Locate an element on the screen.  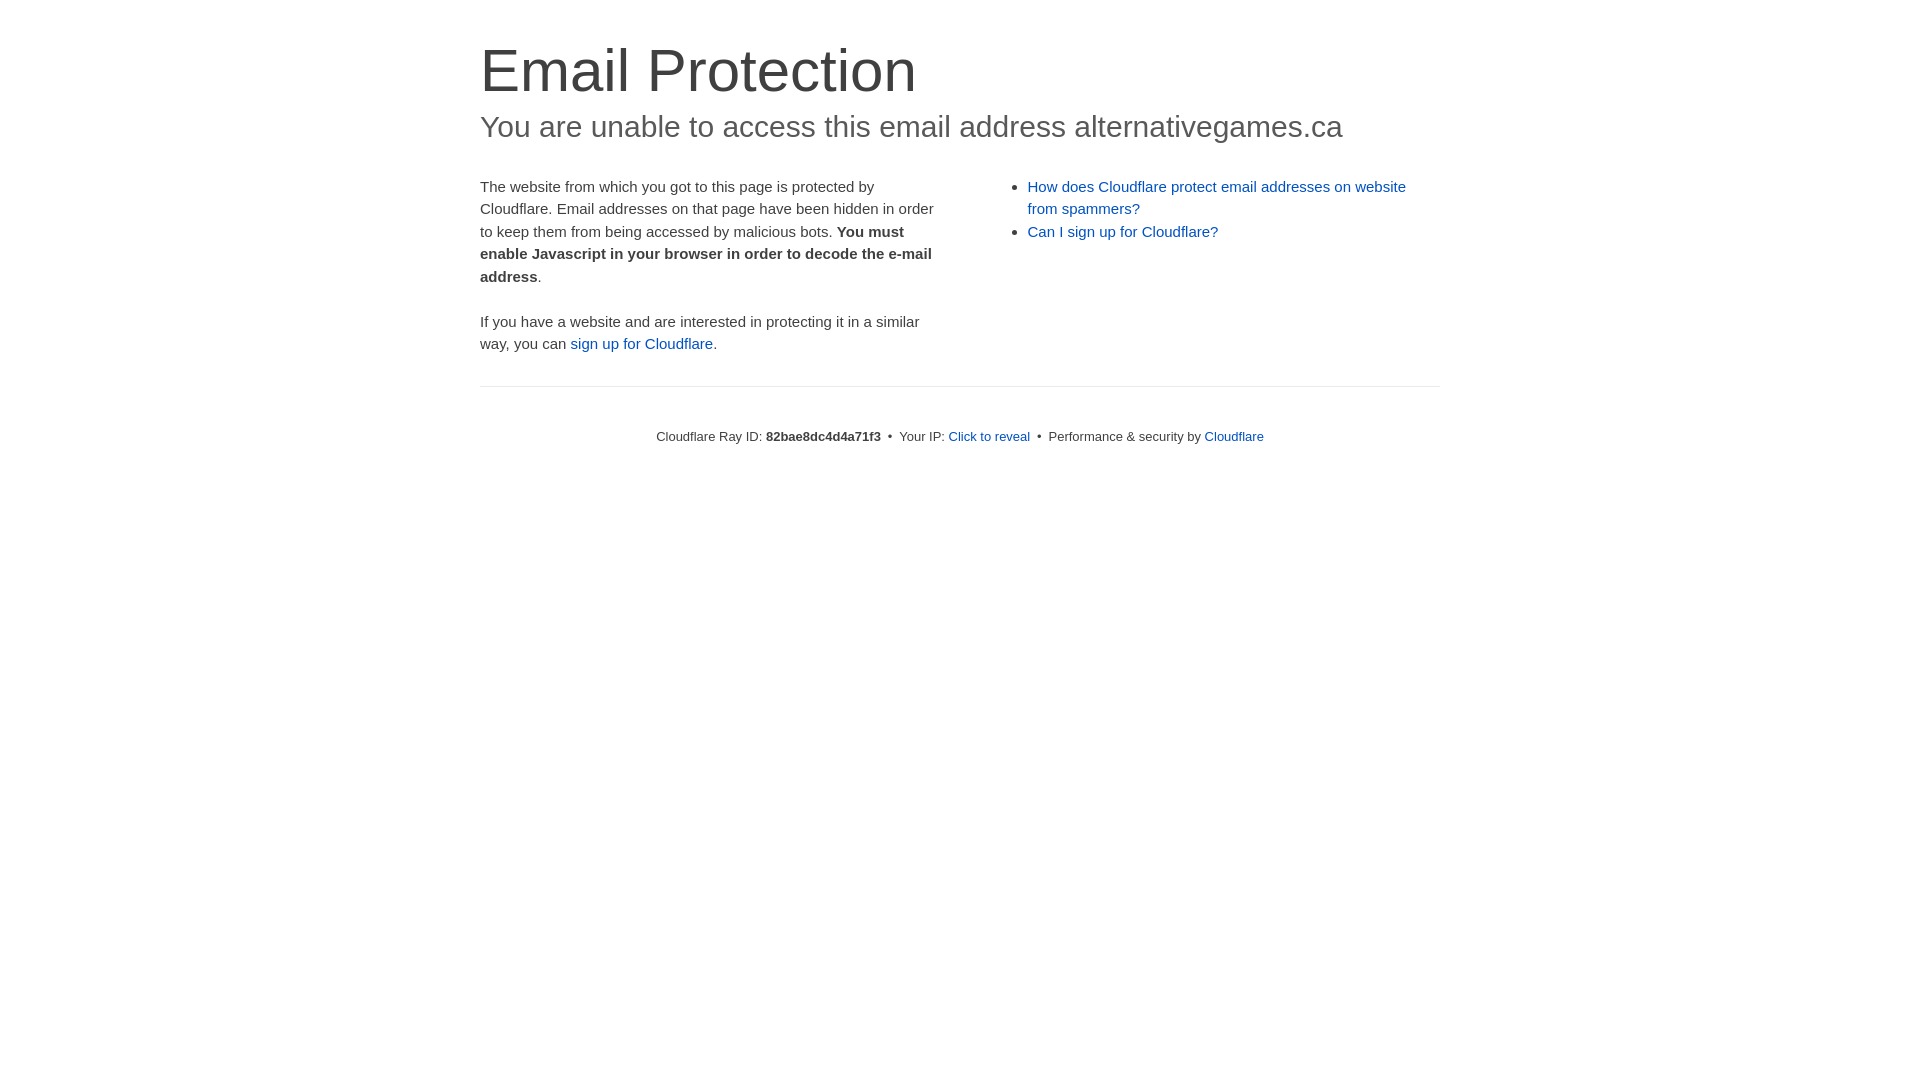
Cloudflare is located at coordinates (1234, 436).